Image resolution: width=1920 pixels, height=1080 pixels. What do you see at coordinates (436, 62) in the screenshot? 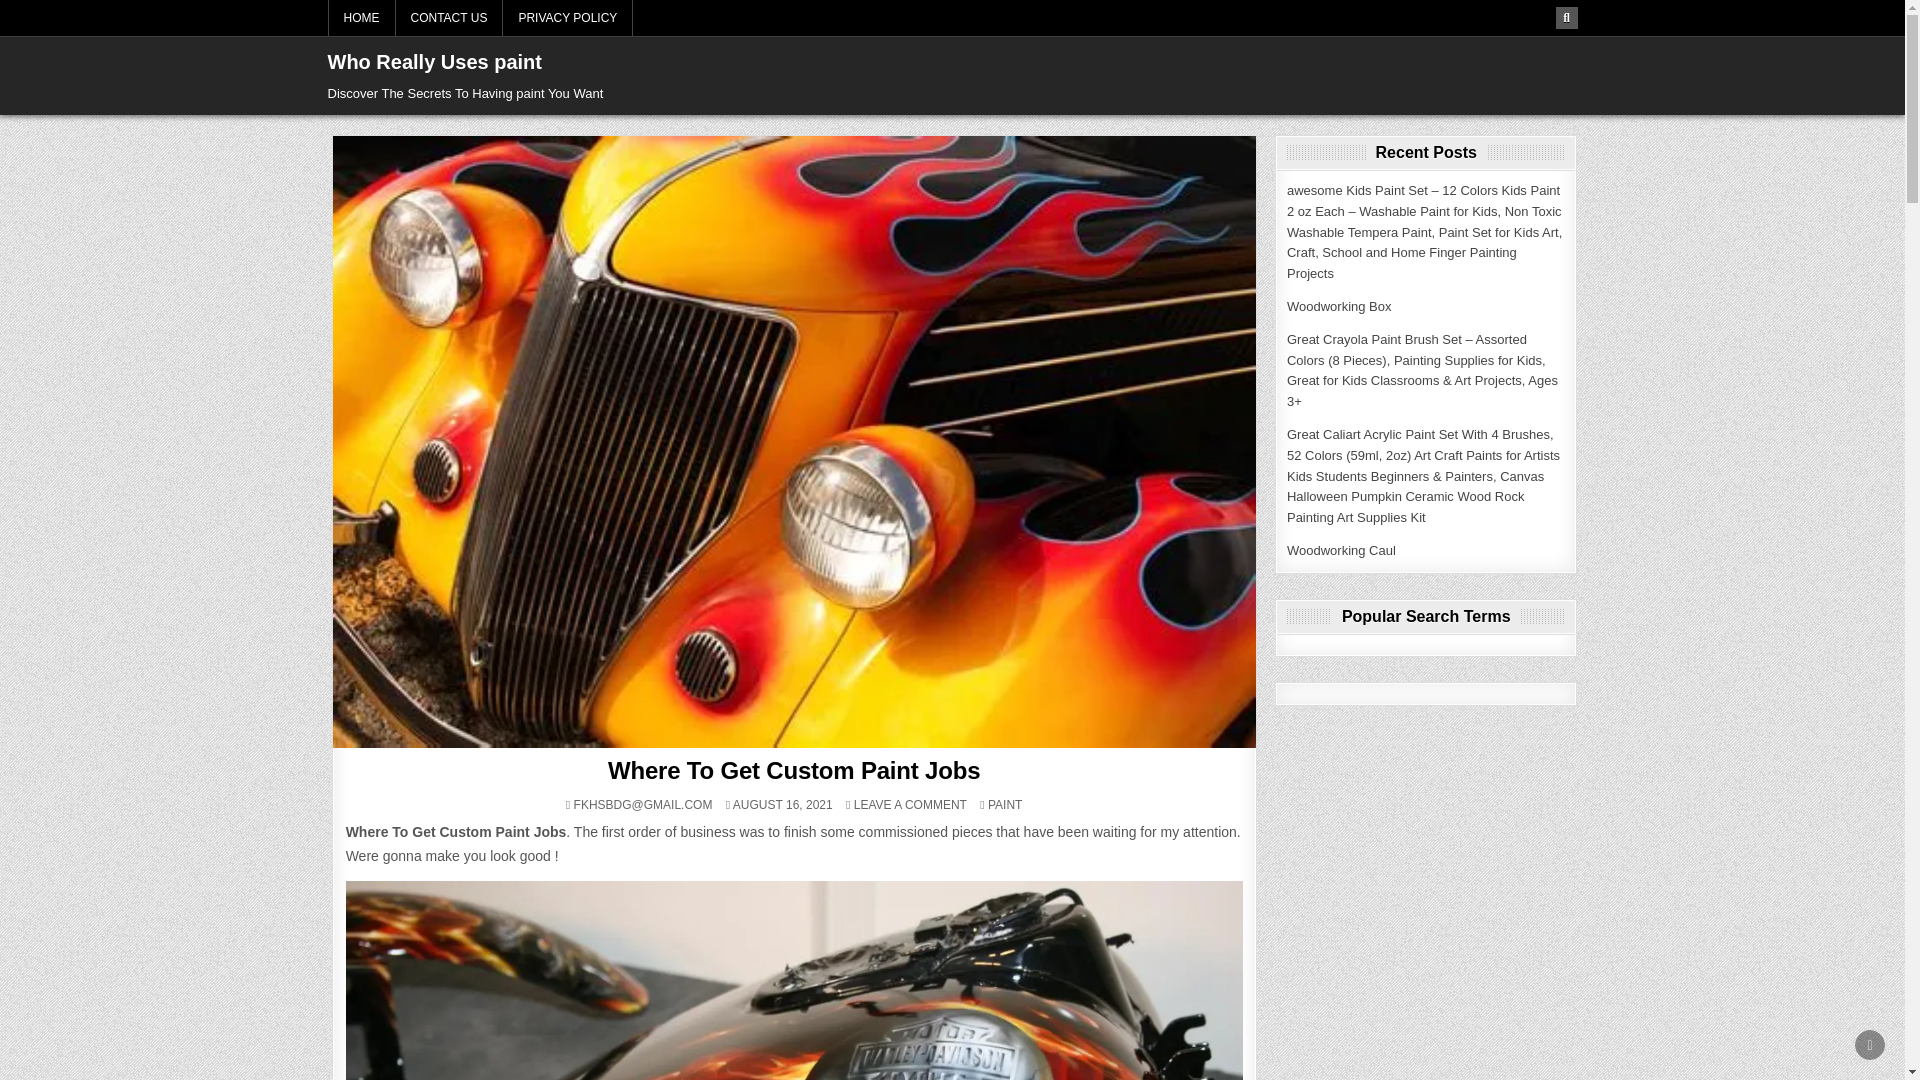
I see `PAINT` at bounding box center [436, 62].